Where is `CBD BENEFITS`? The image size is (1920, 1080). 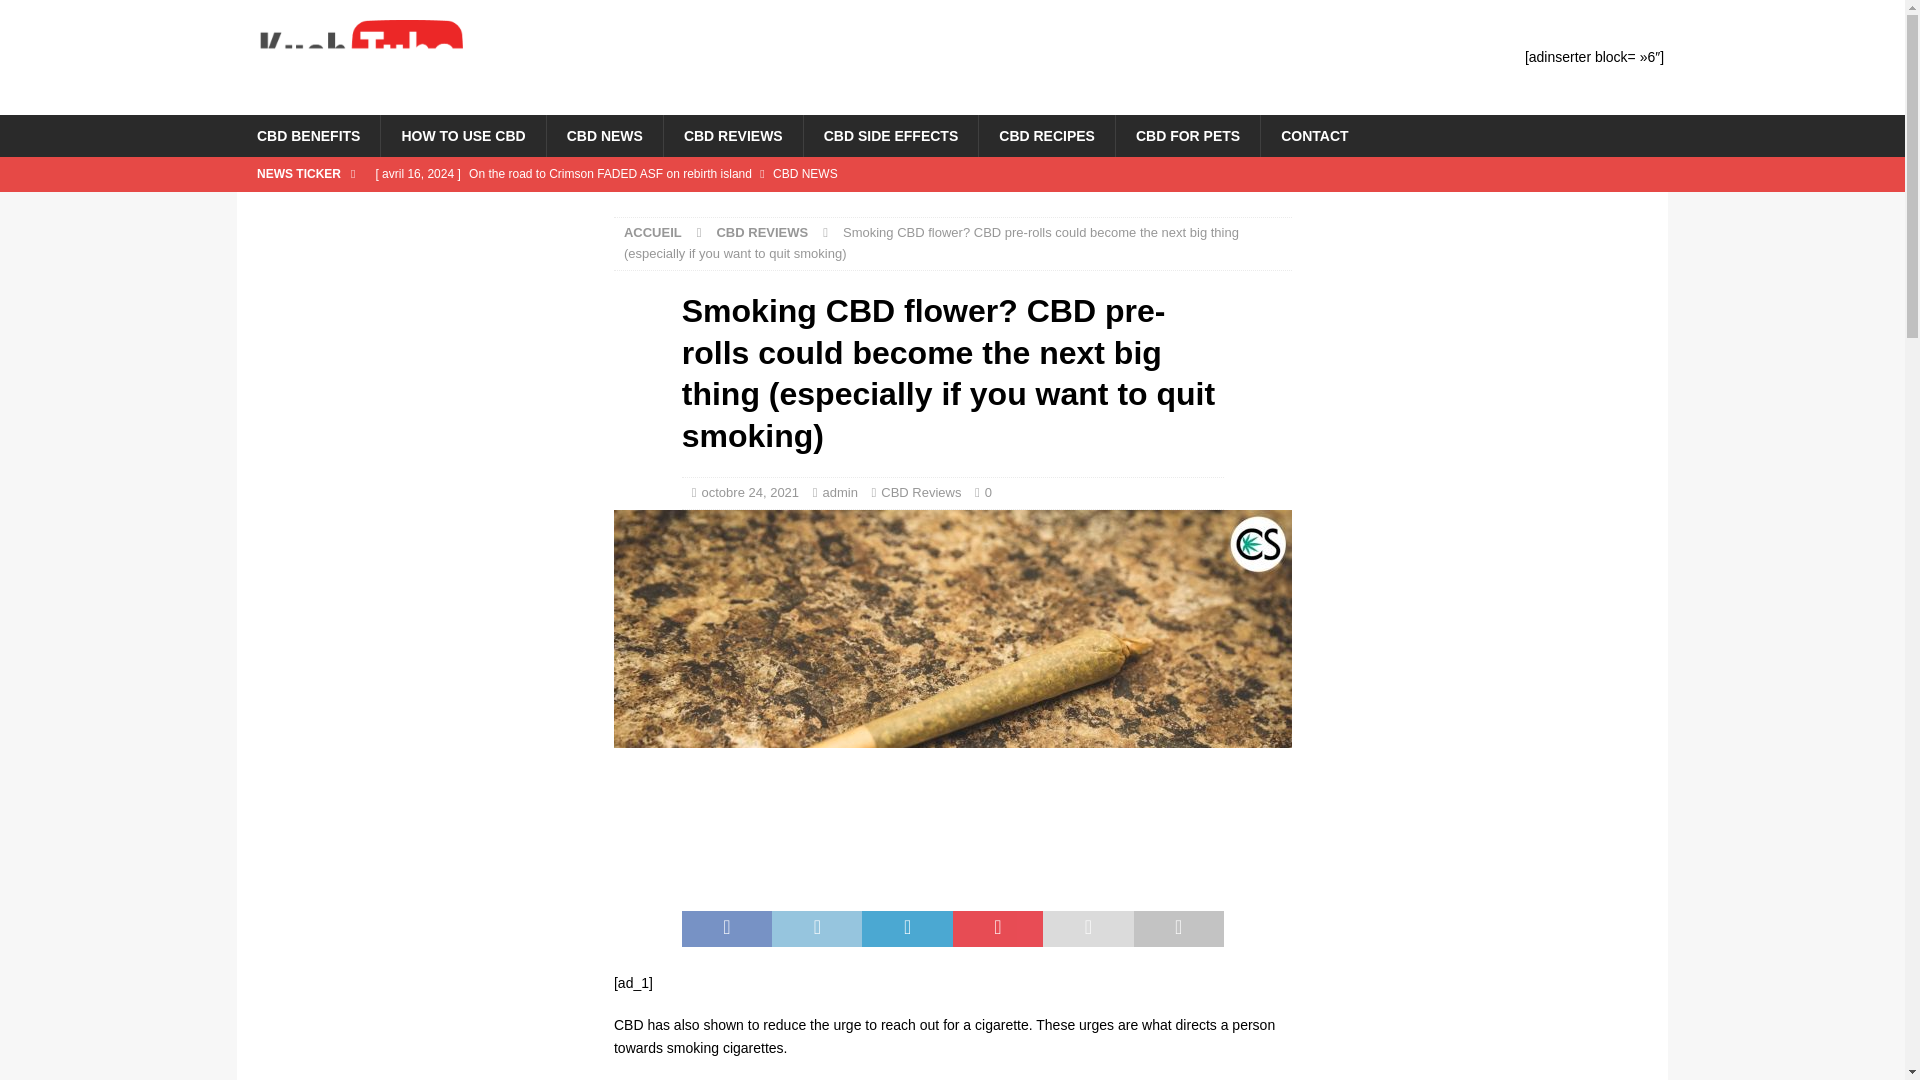 CBD BENEFITS is located at coordinates (308, 135).